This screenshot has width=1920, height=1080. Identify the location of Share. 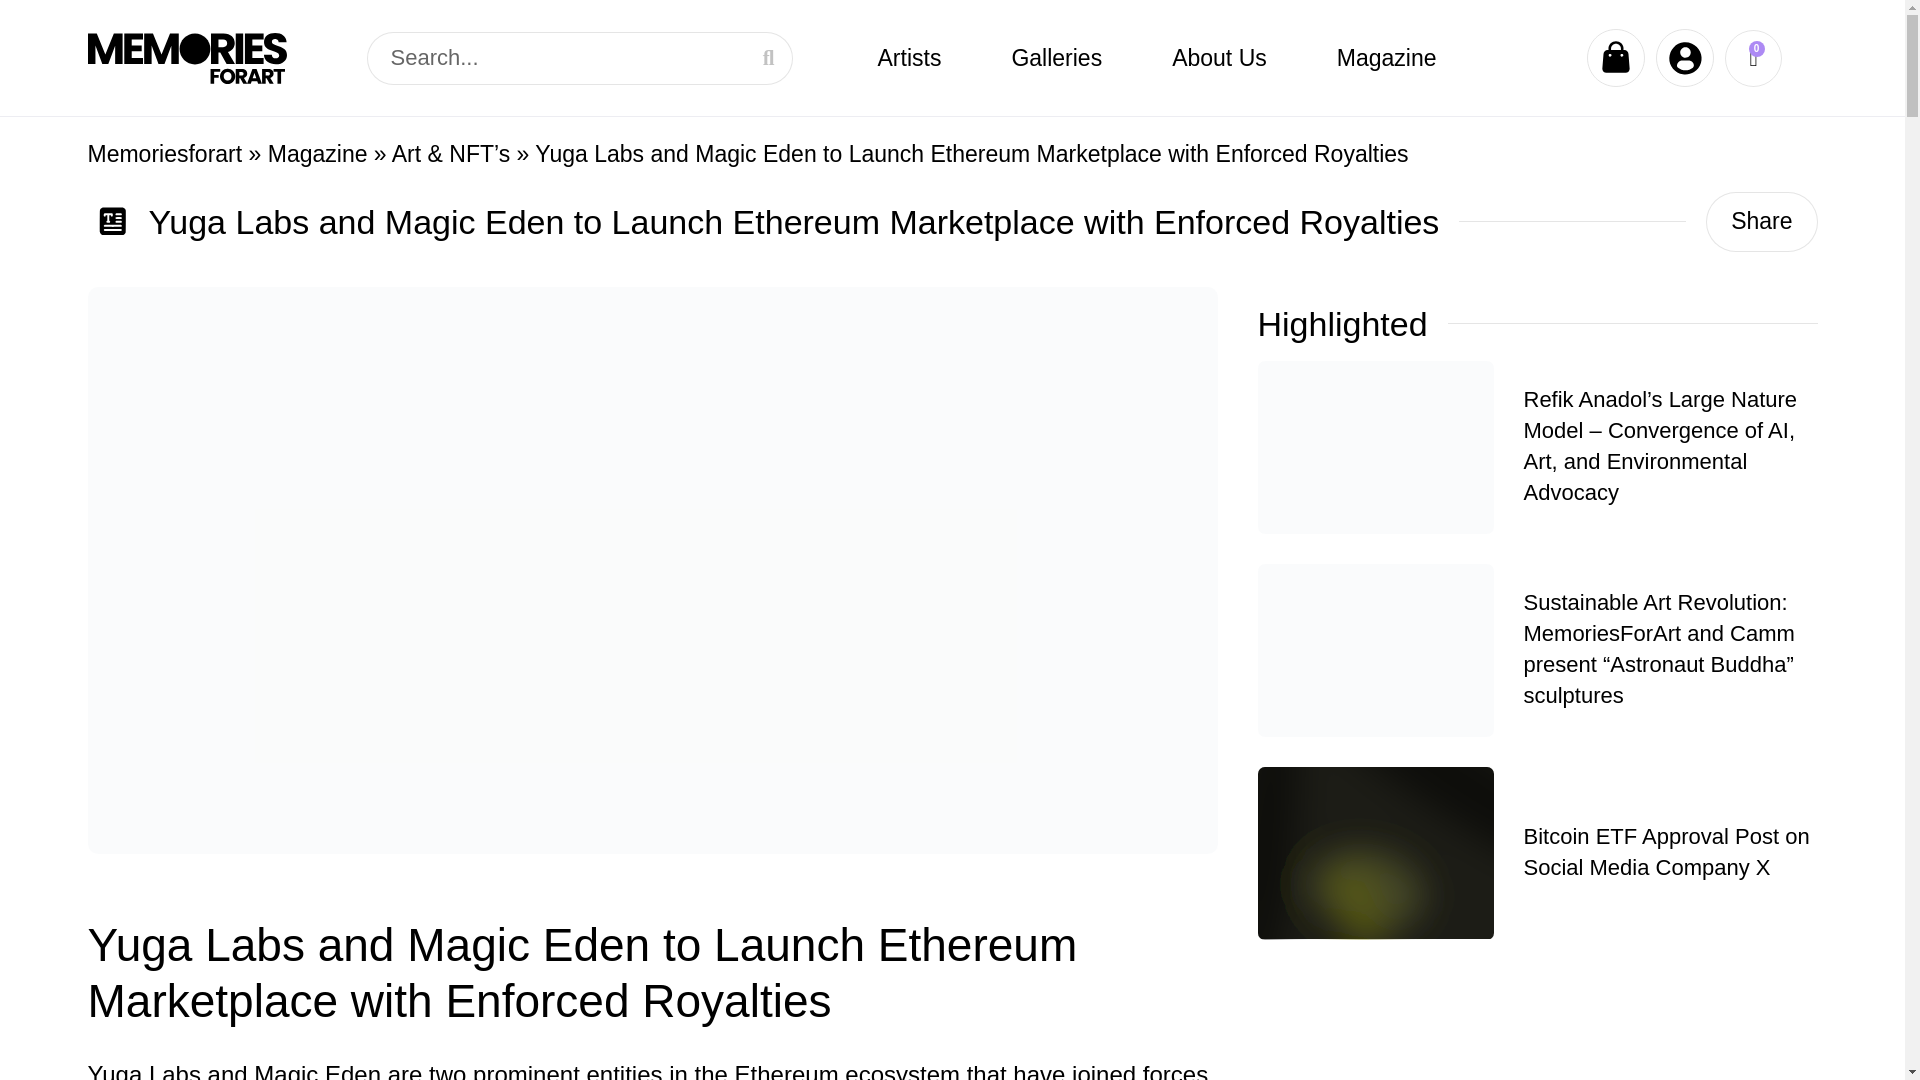
(1761, 222).